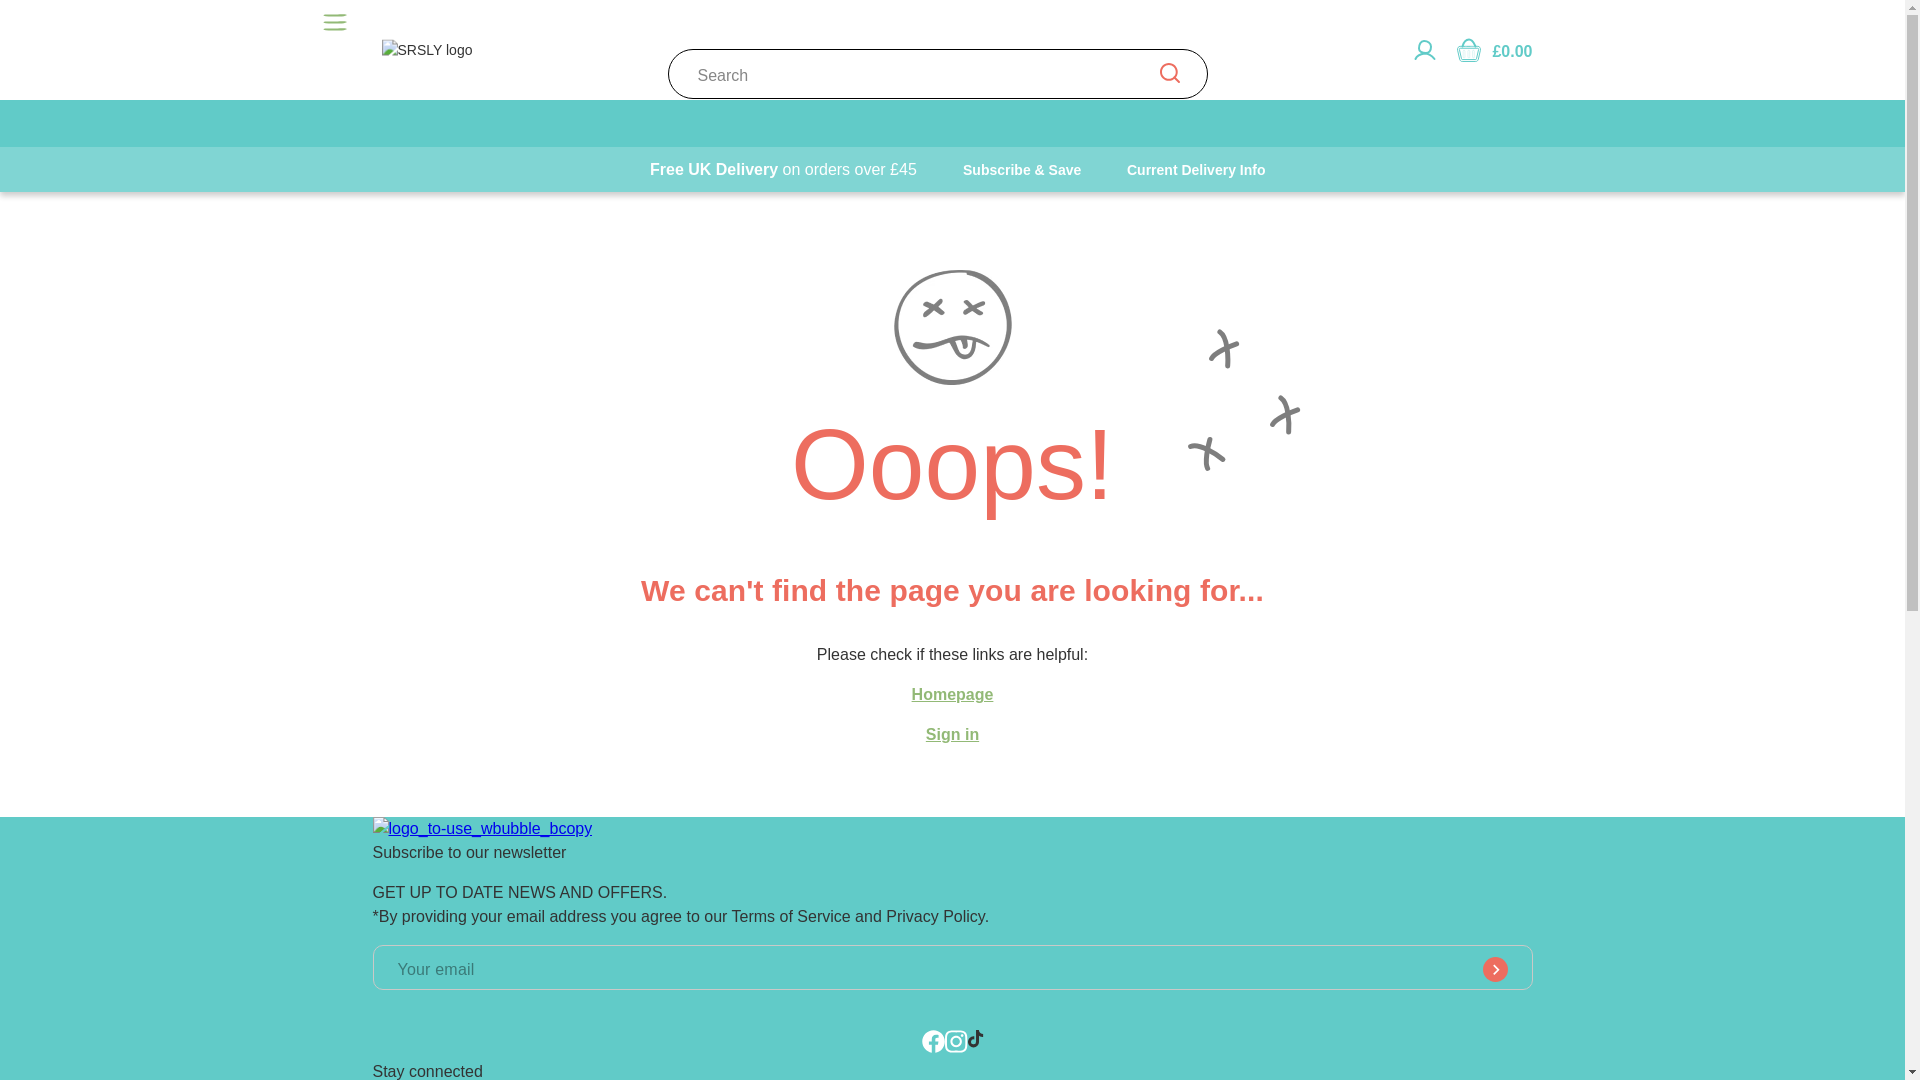  What do you see at coordinates (1424, 49) in the screenshot?
I see `Log in` at bounding box center [1424, 49].